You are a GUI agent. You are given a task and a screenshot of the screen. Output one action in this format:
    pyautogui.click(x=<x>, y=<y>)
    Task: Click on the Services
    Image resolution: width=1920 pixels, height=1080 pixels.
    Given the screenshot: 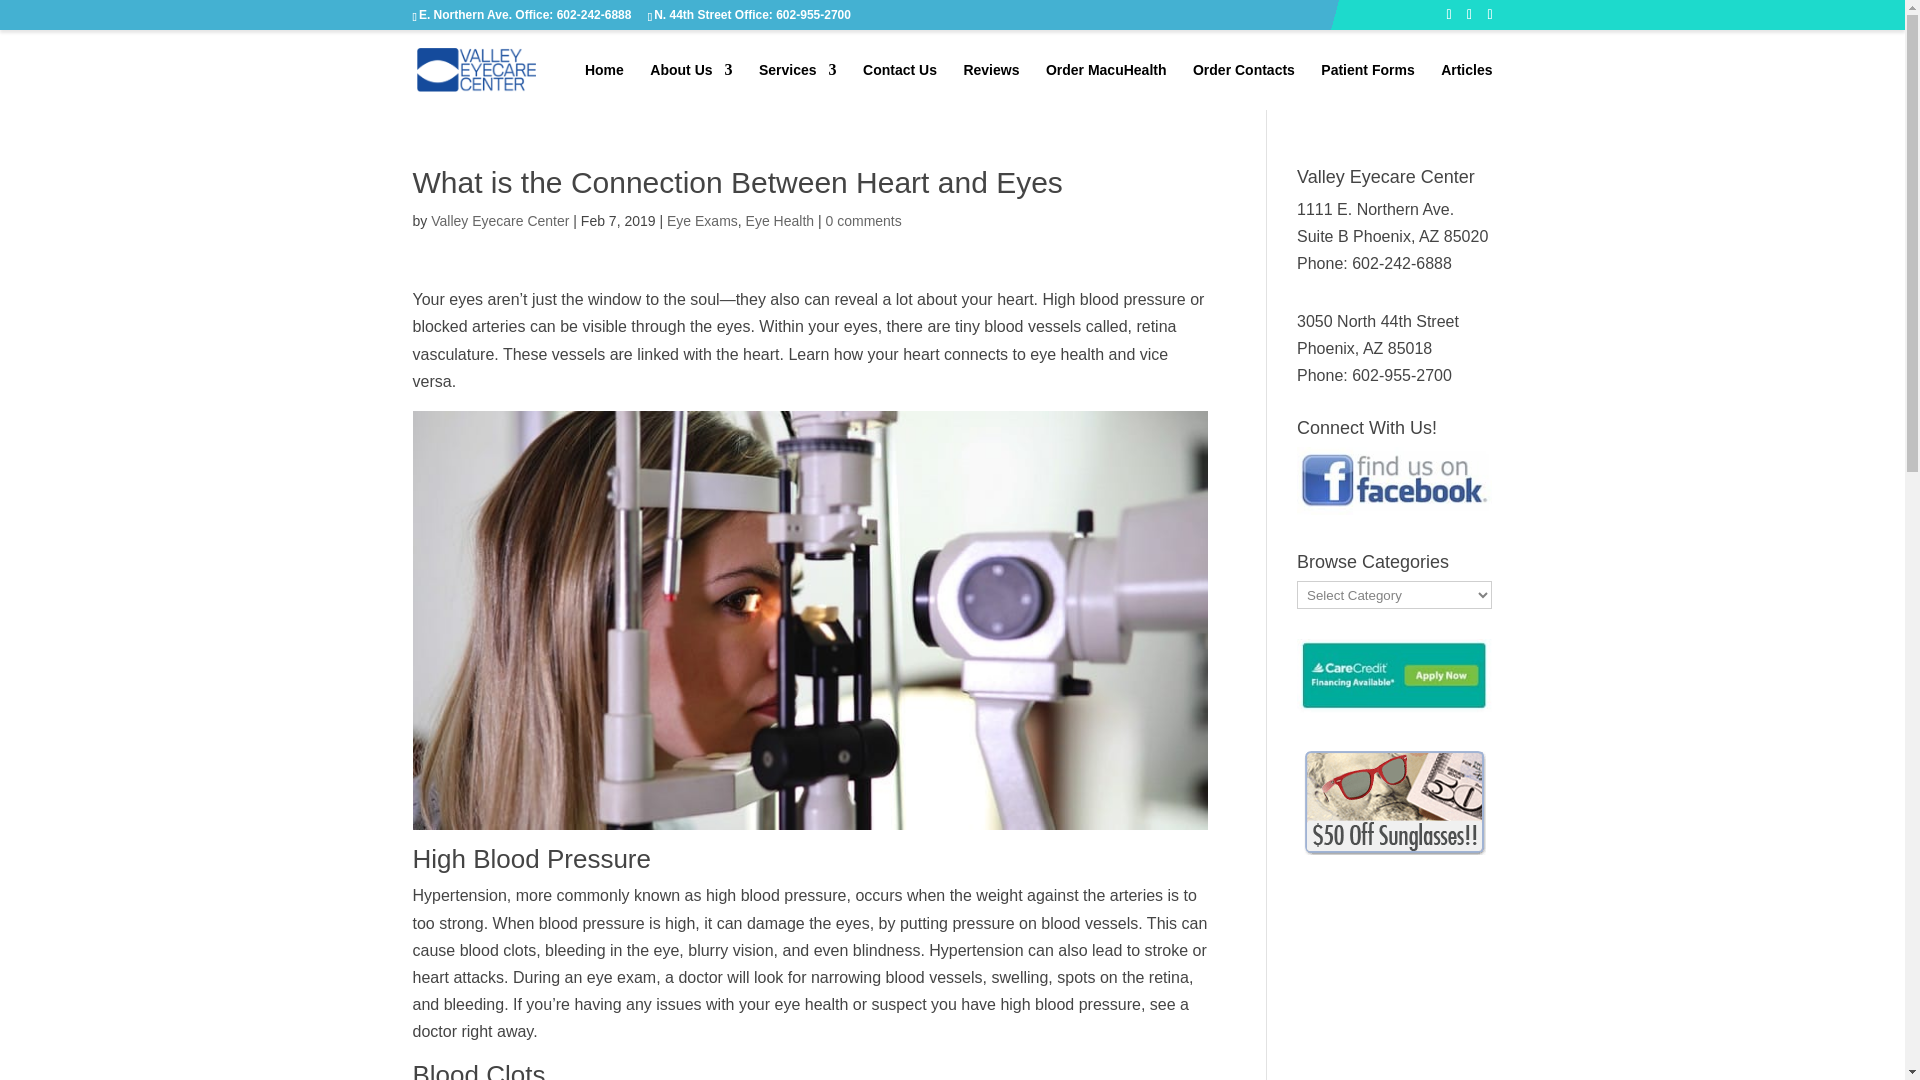 What is the action you would take?
    pyautogui.click(x=798, y=86)
    